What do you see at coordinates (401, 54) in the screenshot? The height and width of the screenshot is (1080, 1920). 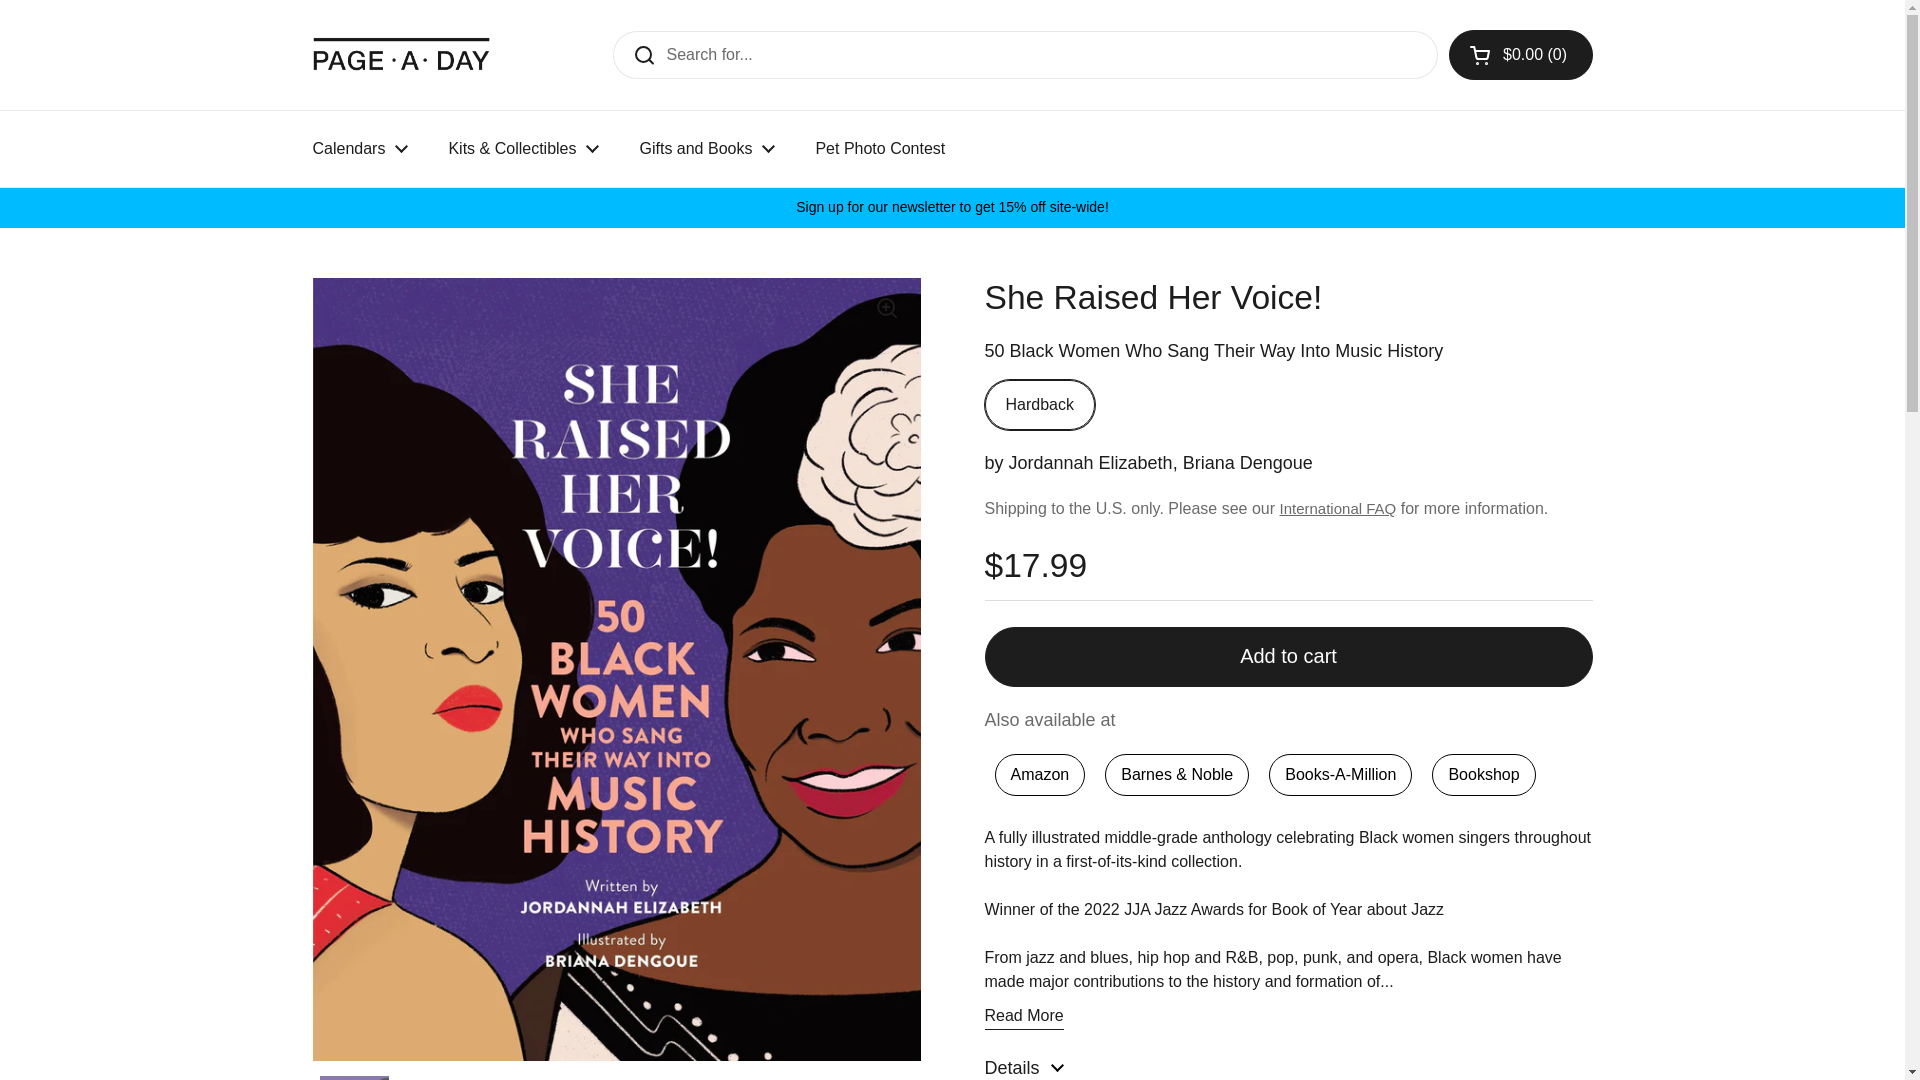 I see `Page-A-Day` at bounding box center [401, 54].